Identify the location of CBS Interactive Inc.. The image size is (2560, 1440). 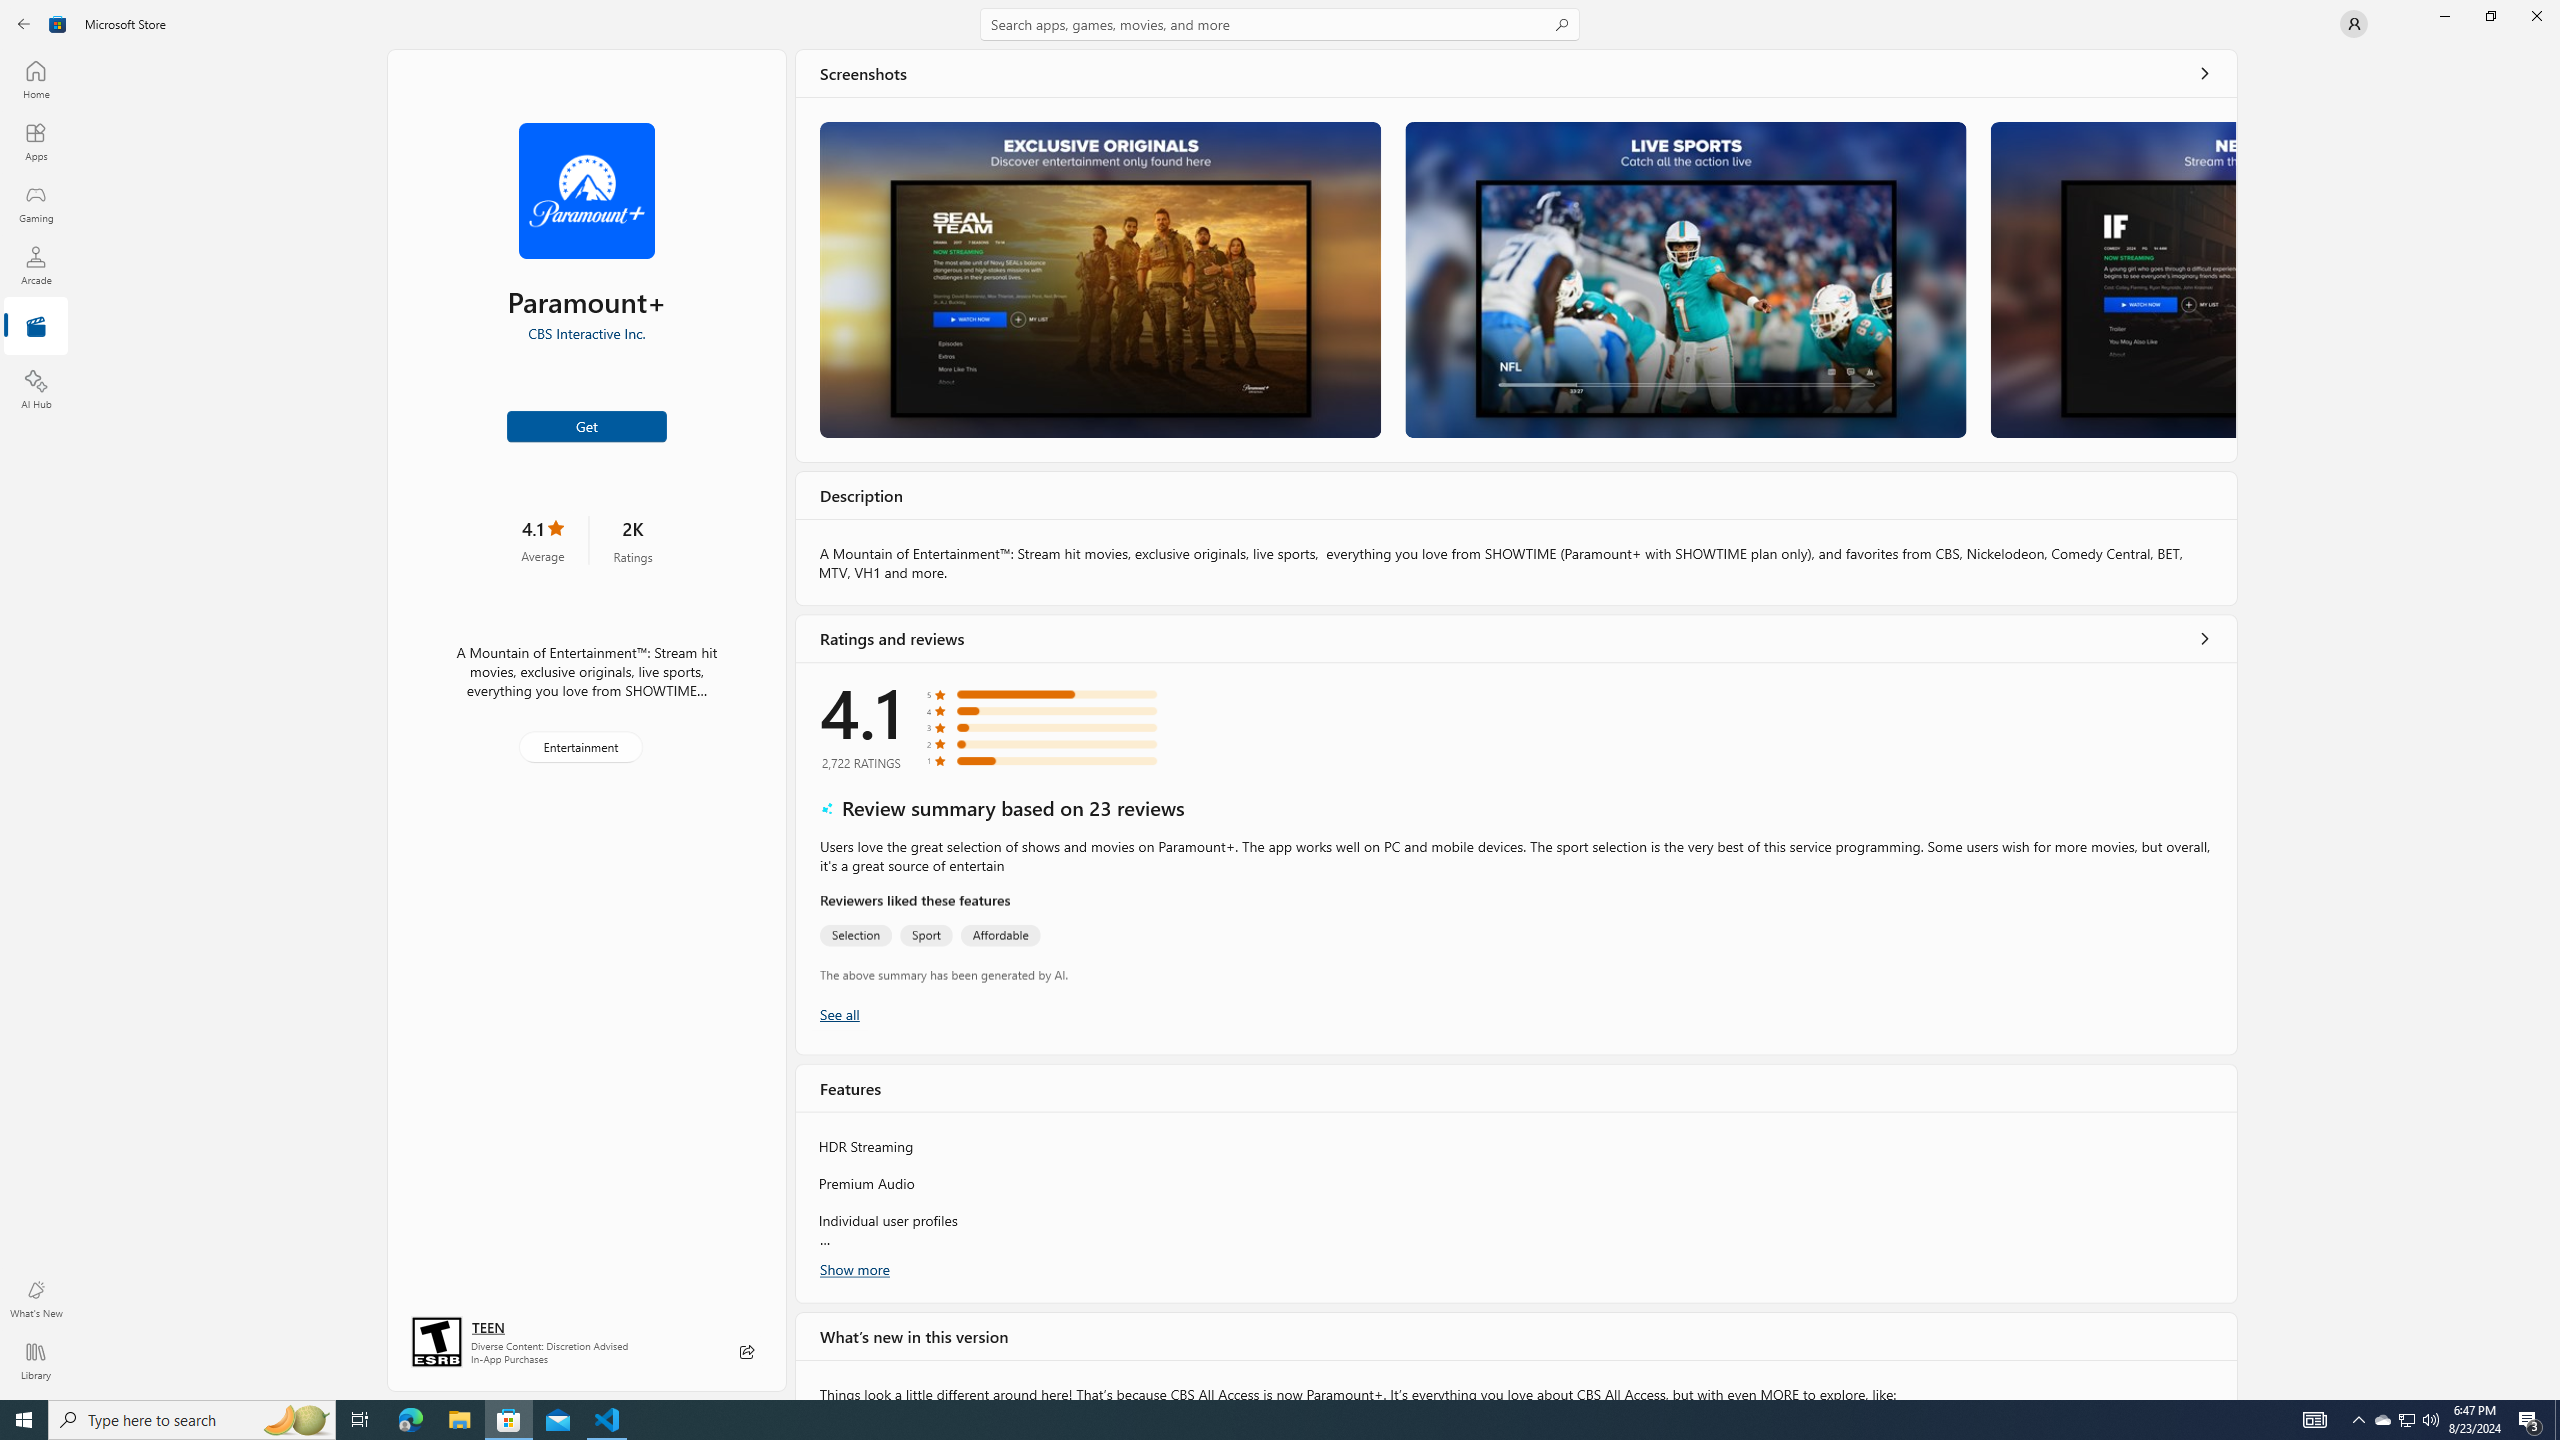
(586, 333).